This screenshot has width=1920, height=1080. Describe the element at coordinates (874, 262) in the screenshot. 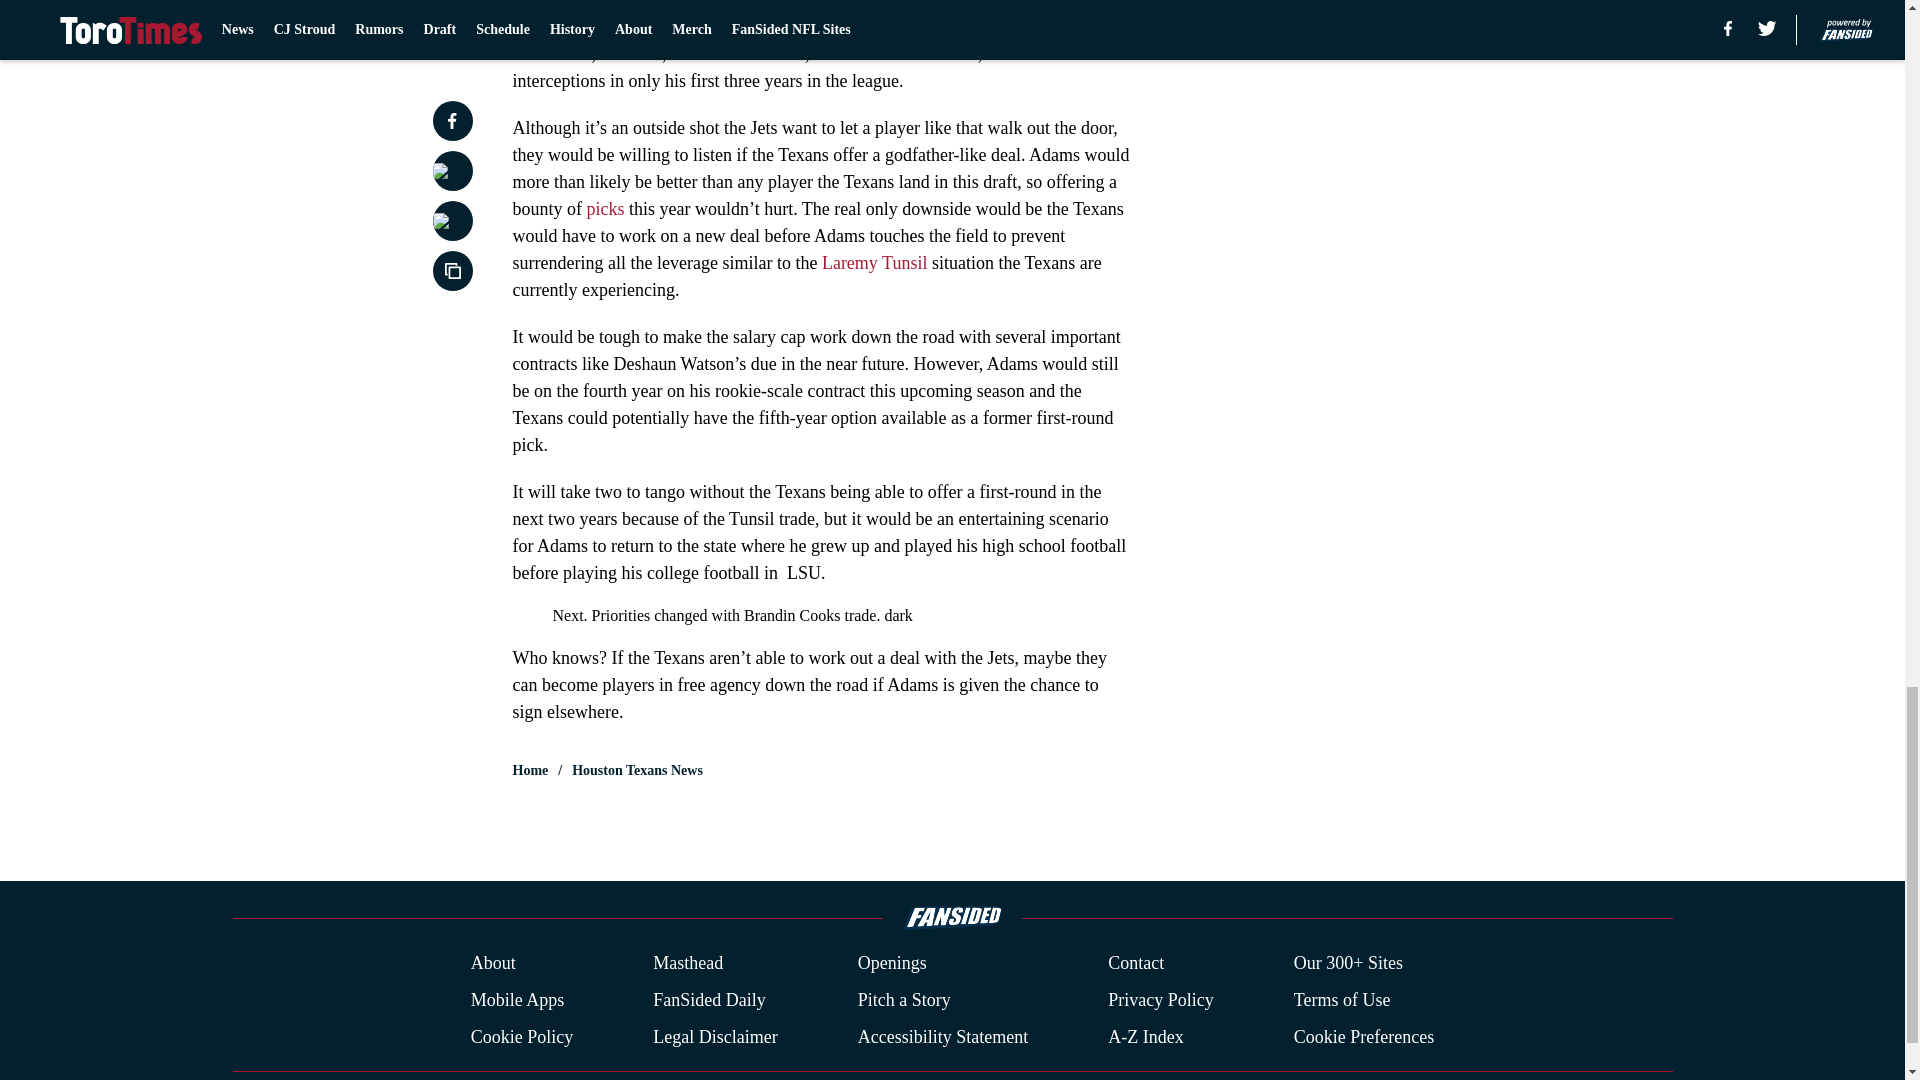

I see `Laremy Tunsil` at that location.